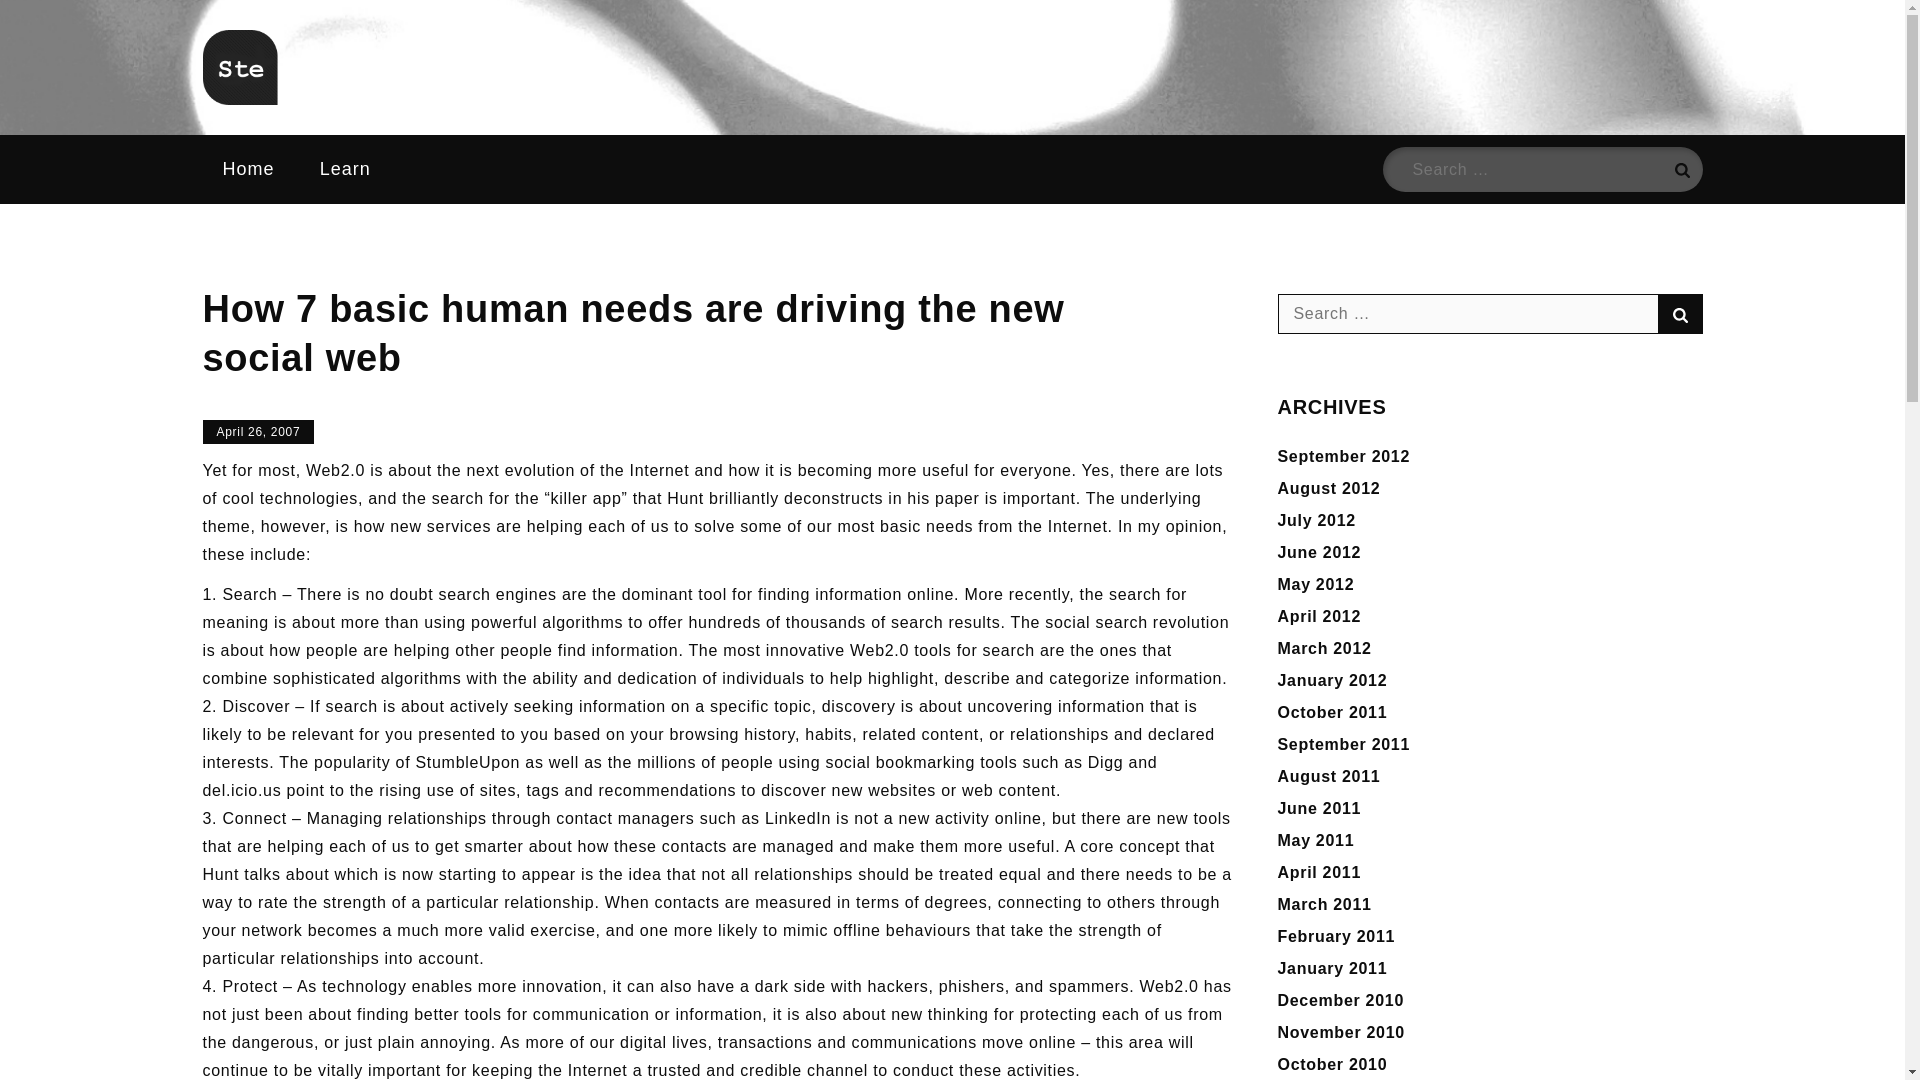 Image resolution: width=1920 pixels, height=1080 pixels. I want to click on Ste Drayton, so click(332, 128).